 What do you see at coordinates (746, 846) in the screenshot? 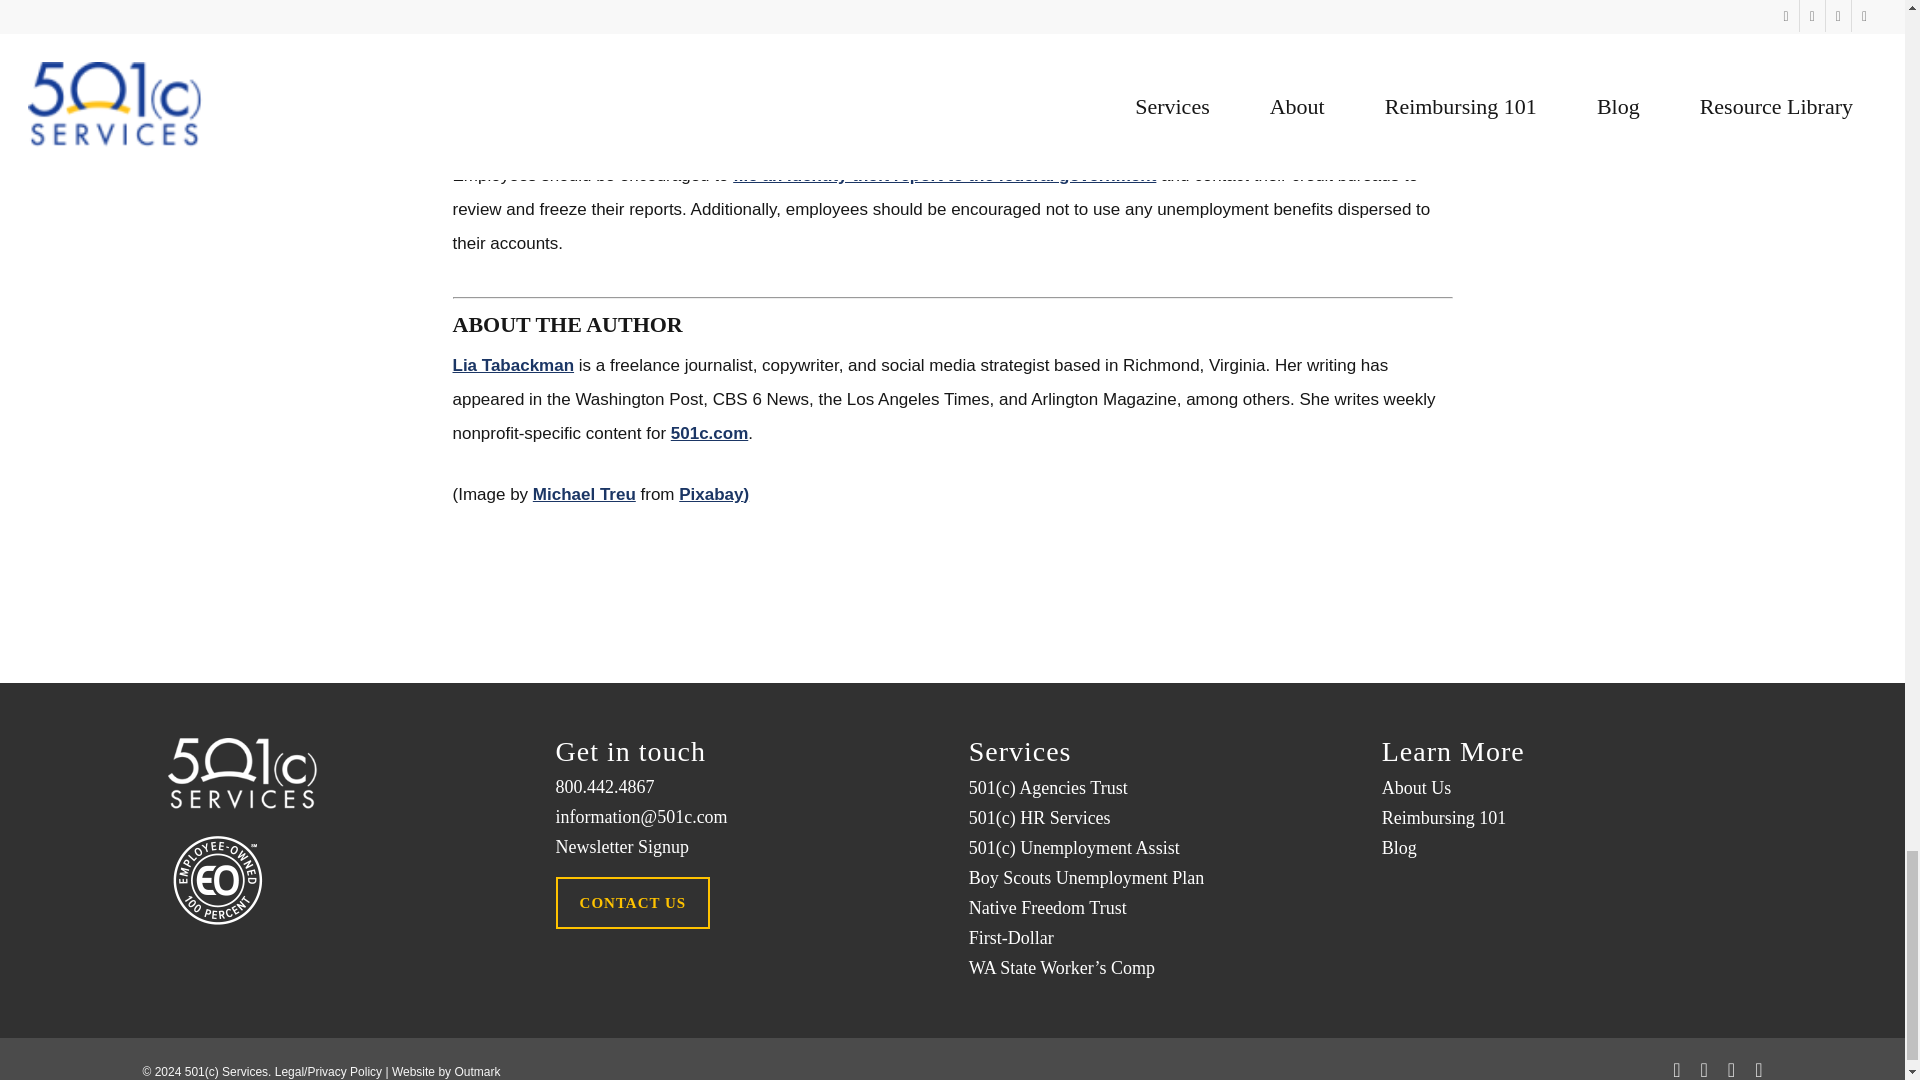
I see `Newsletter Signup` at bounding box center [746, 846].